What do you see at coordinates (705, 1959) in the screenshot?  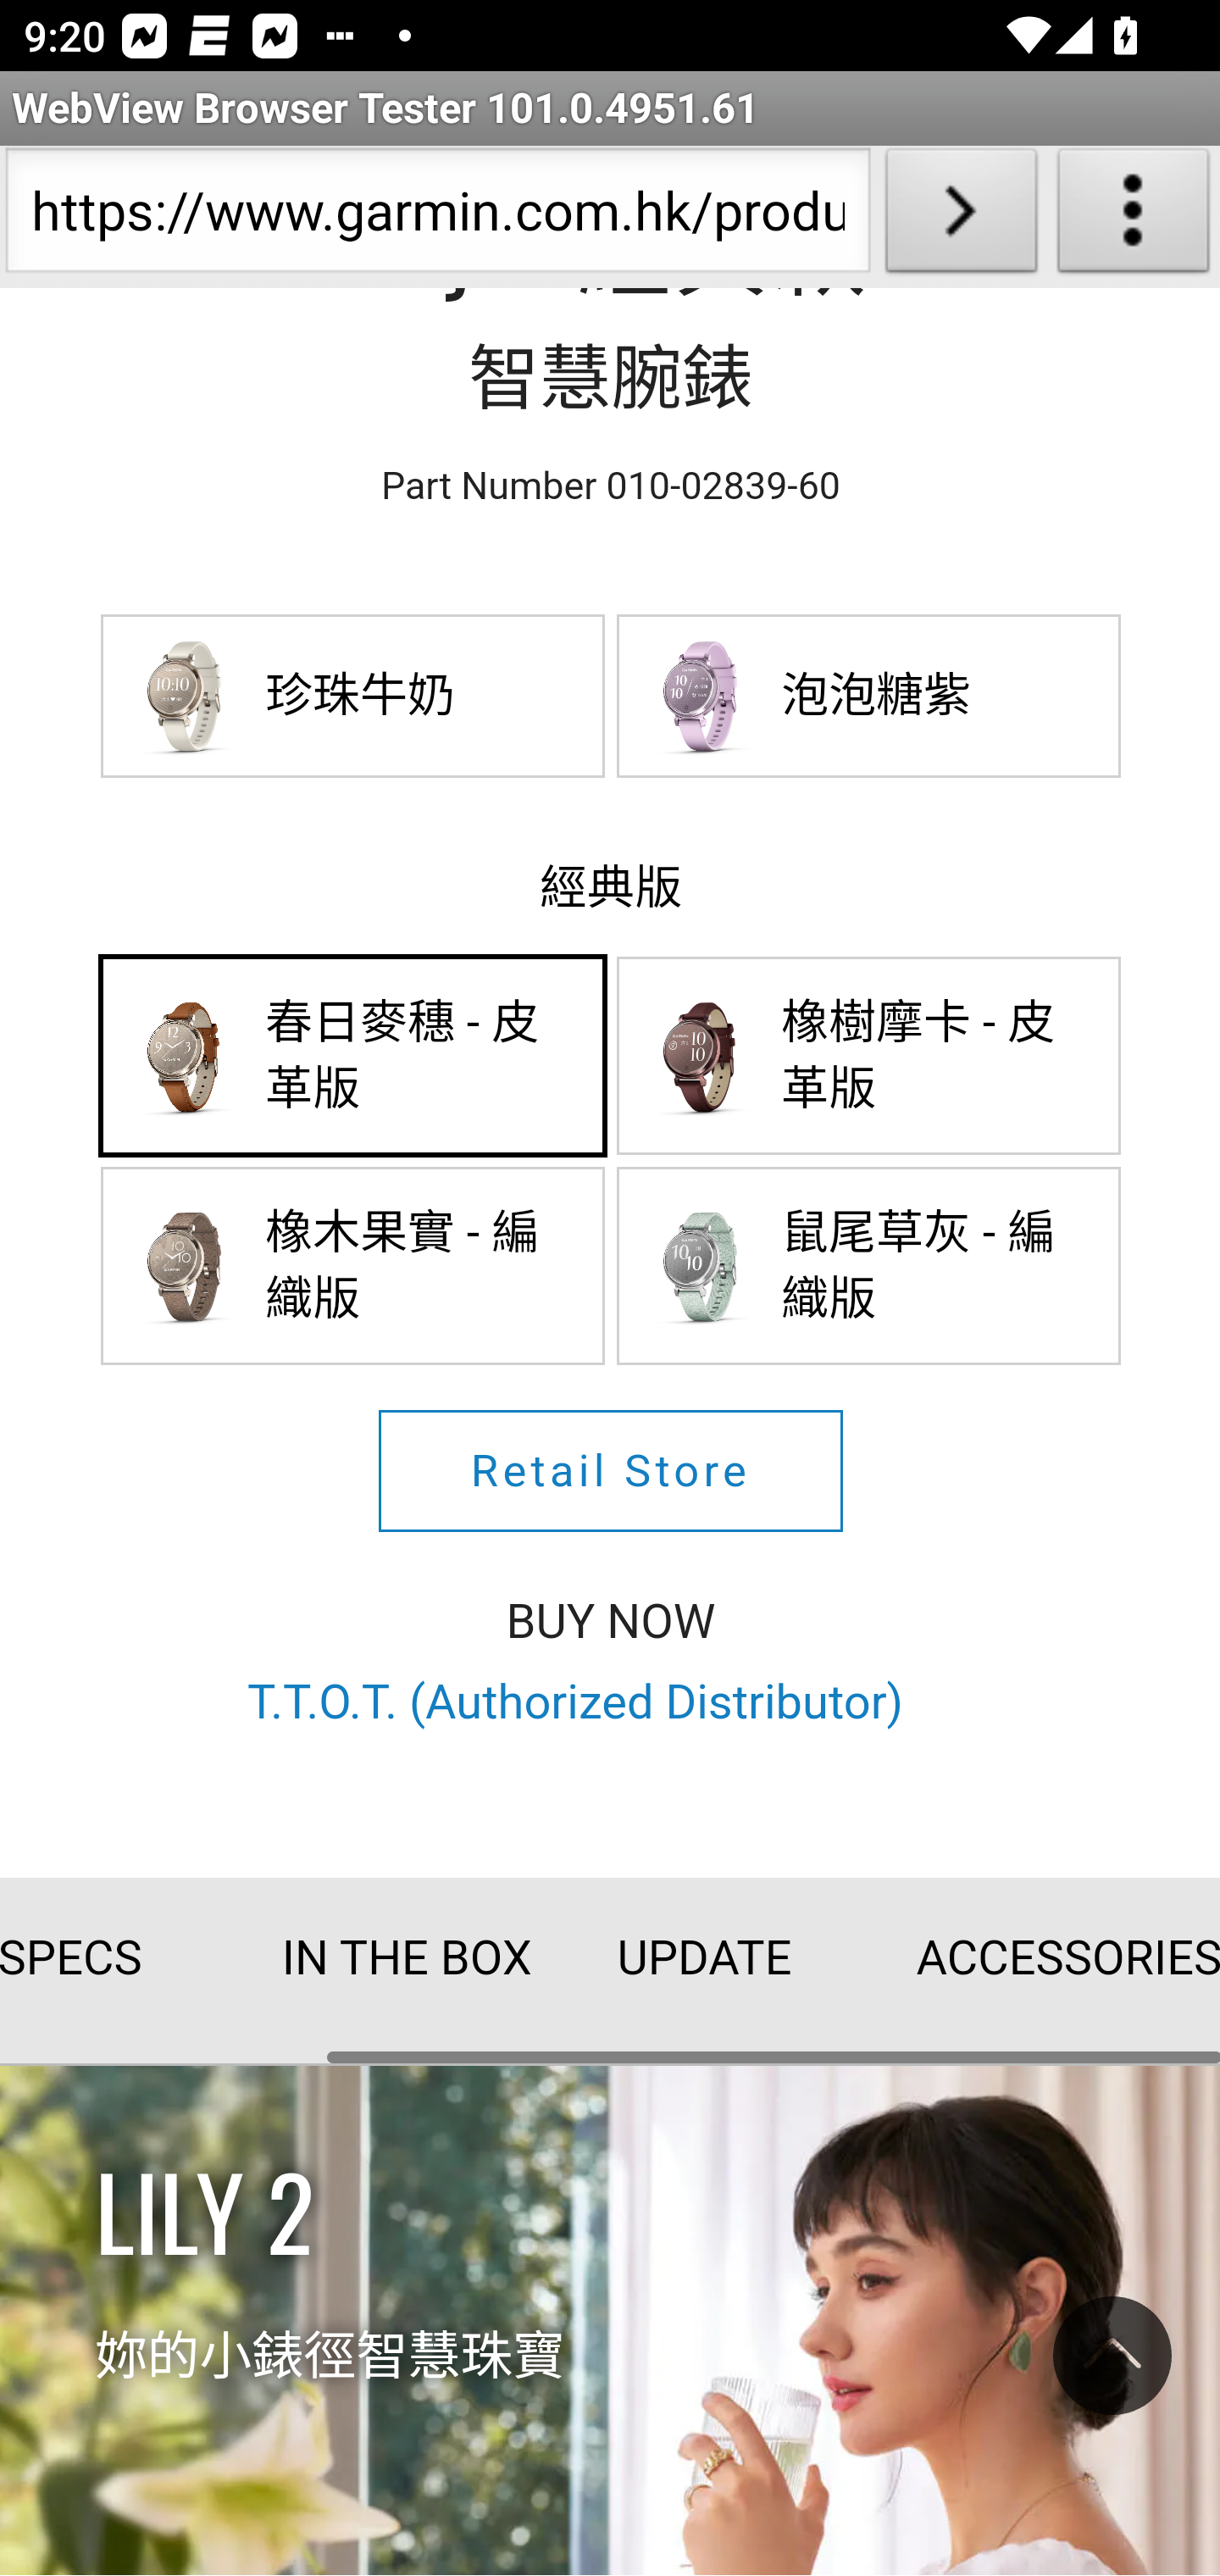 I see `UPDATE` at bounding box center [705, 1959].